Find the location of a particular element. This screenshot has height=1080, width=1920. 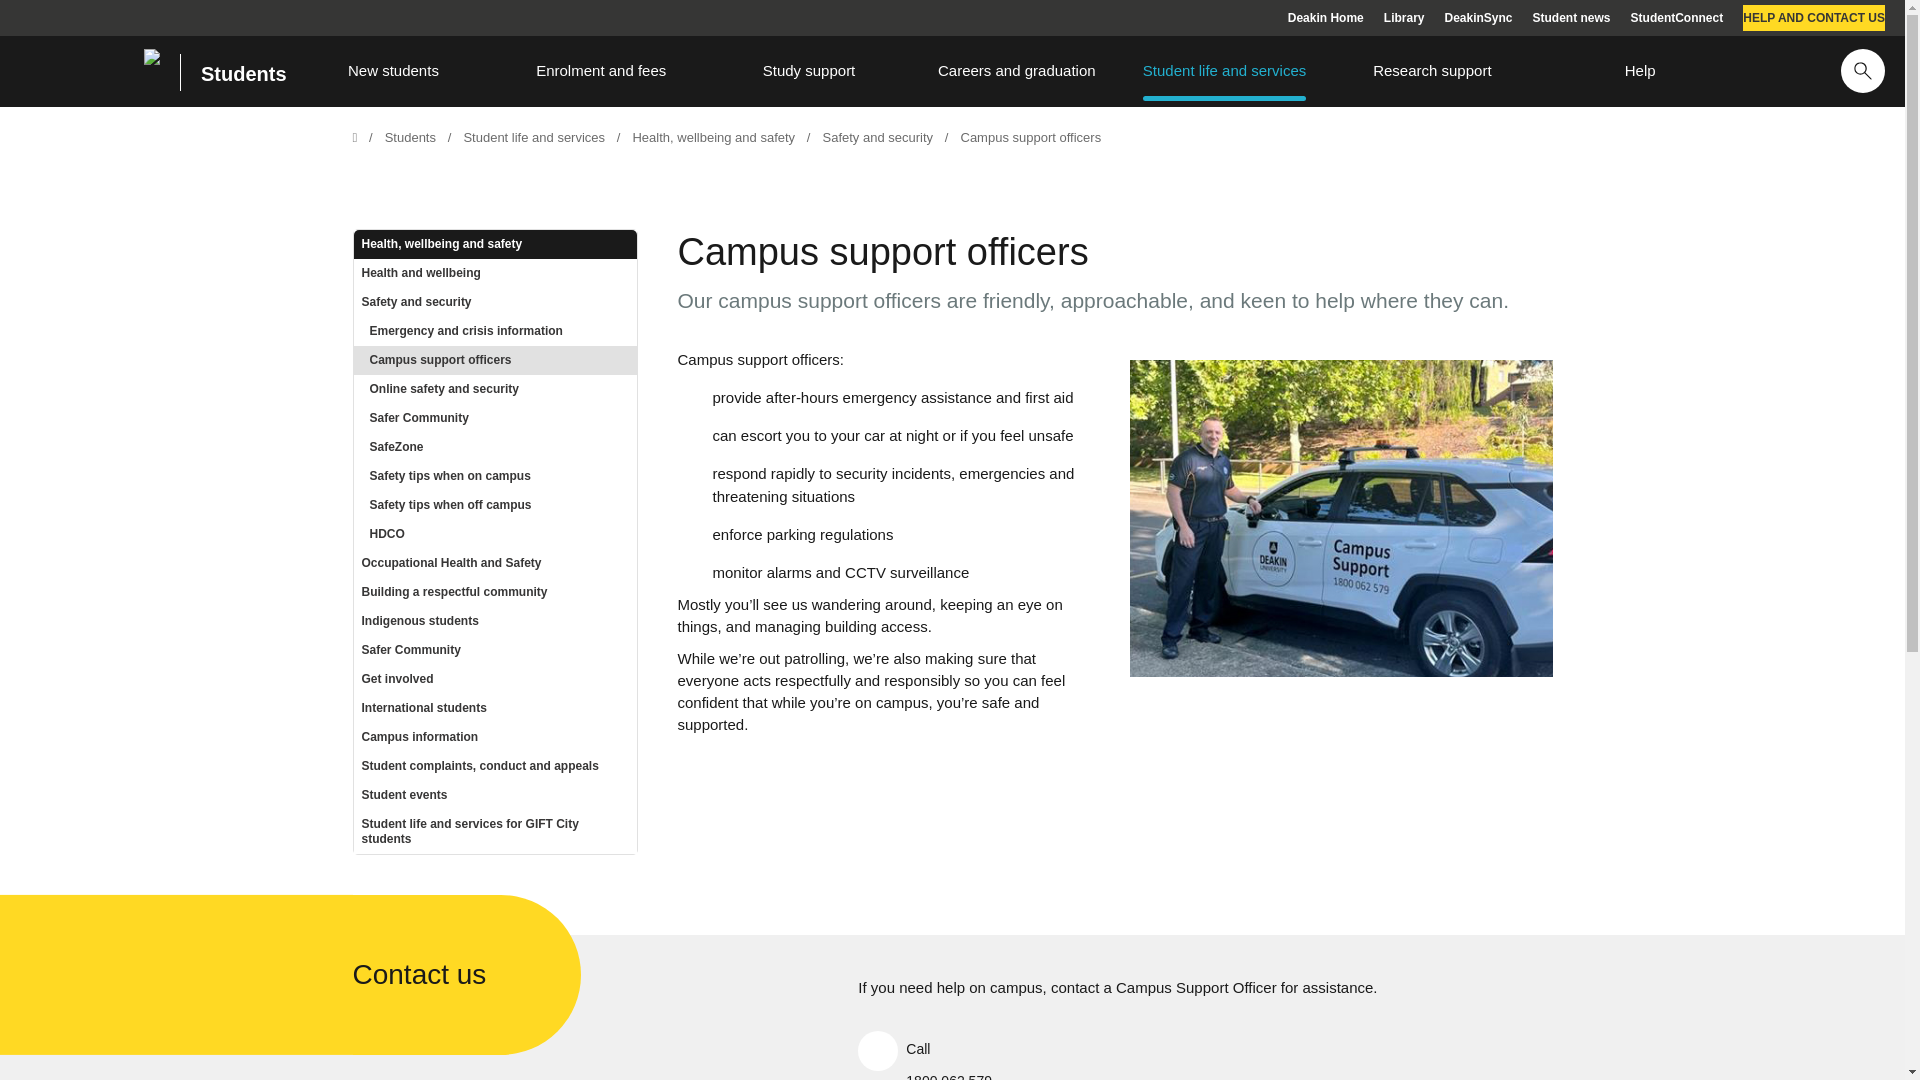

Visit DeakinLife is located at coordinates (1571, 18).